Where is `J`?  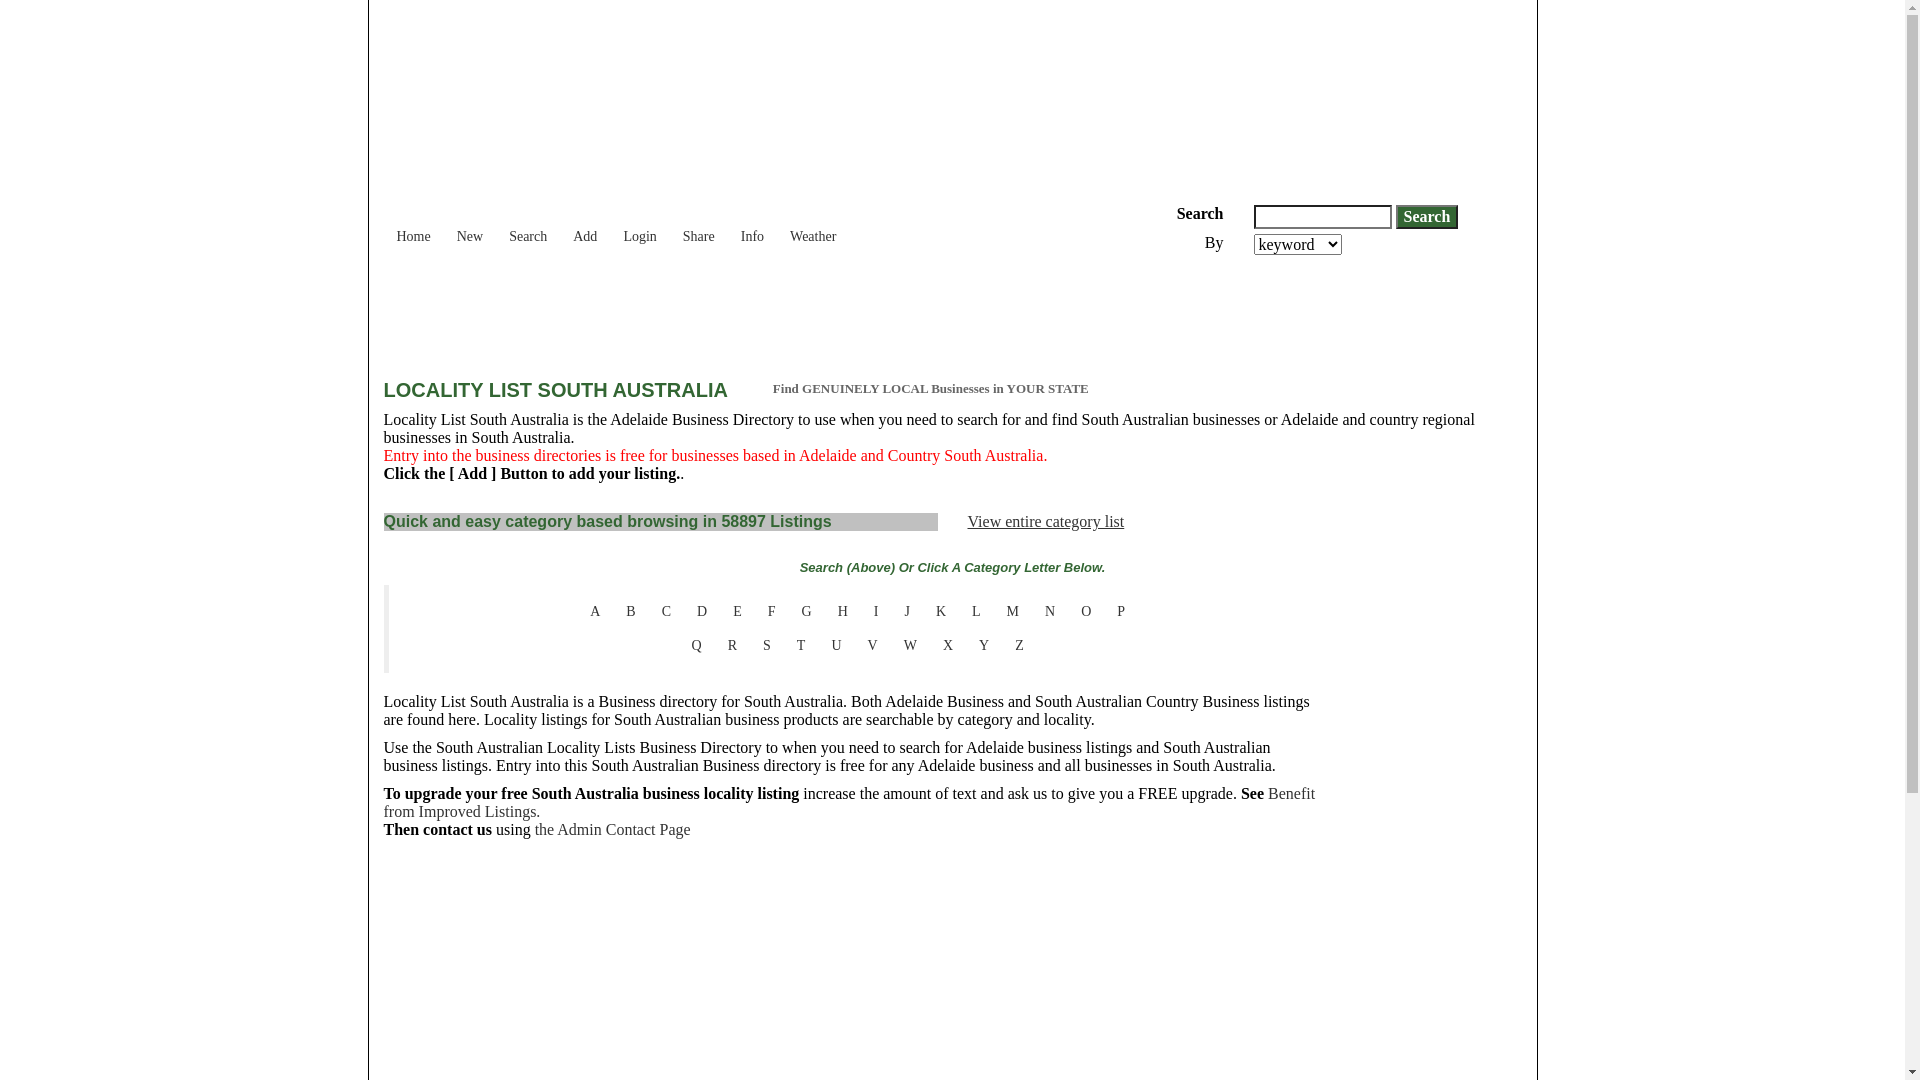
J is located at coordinates (906, 612).